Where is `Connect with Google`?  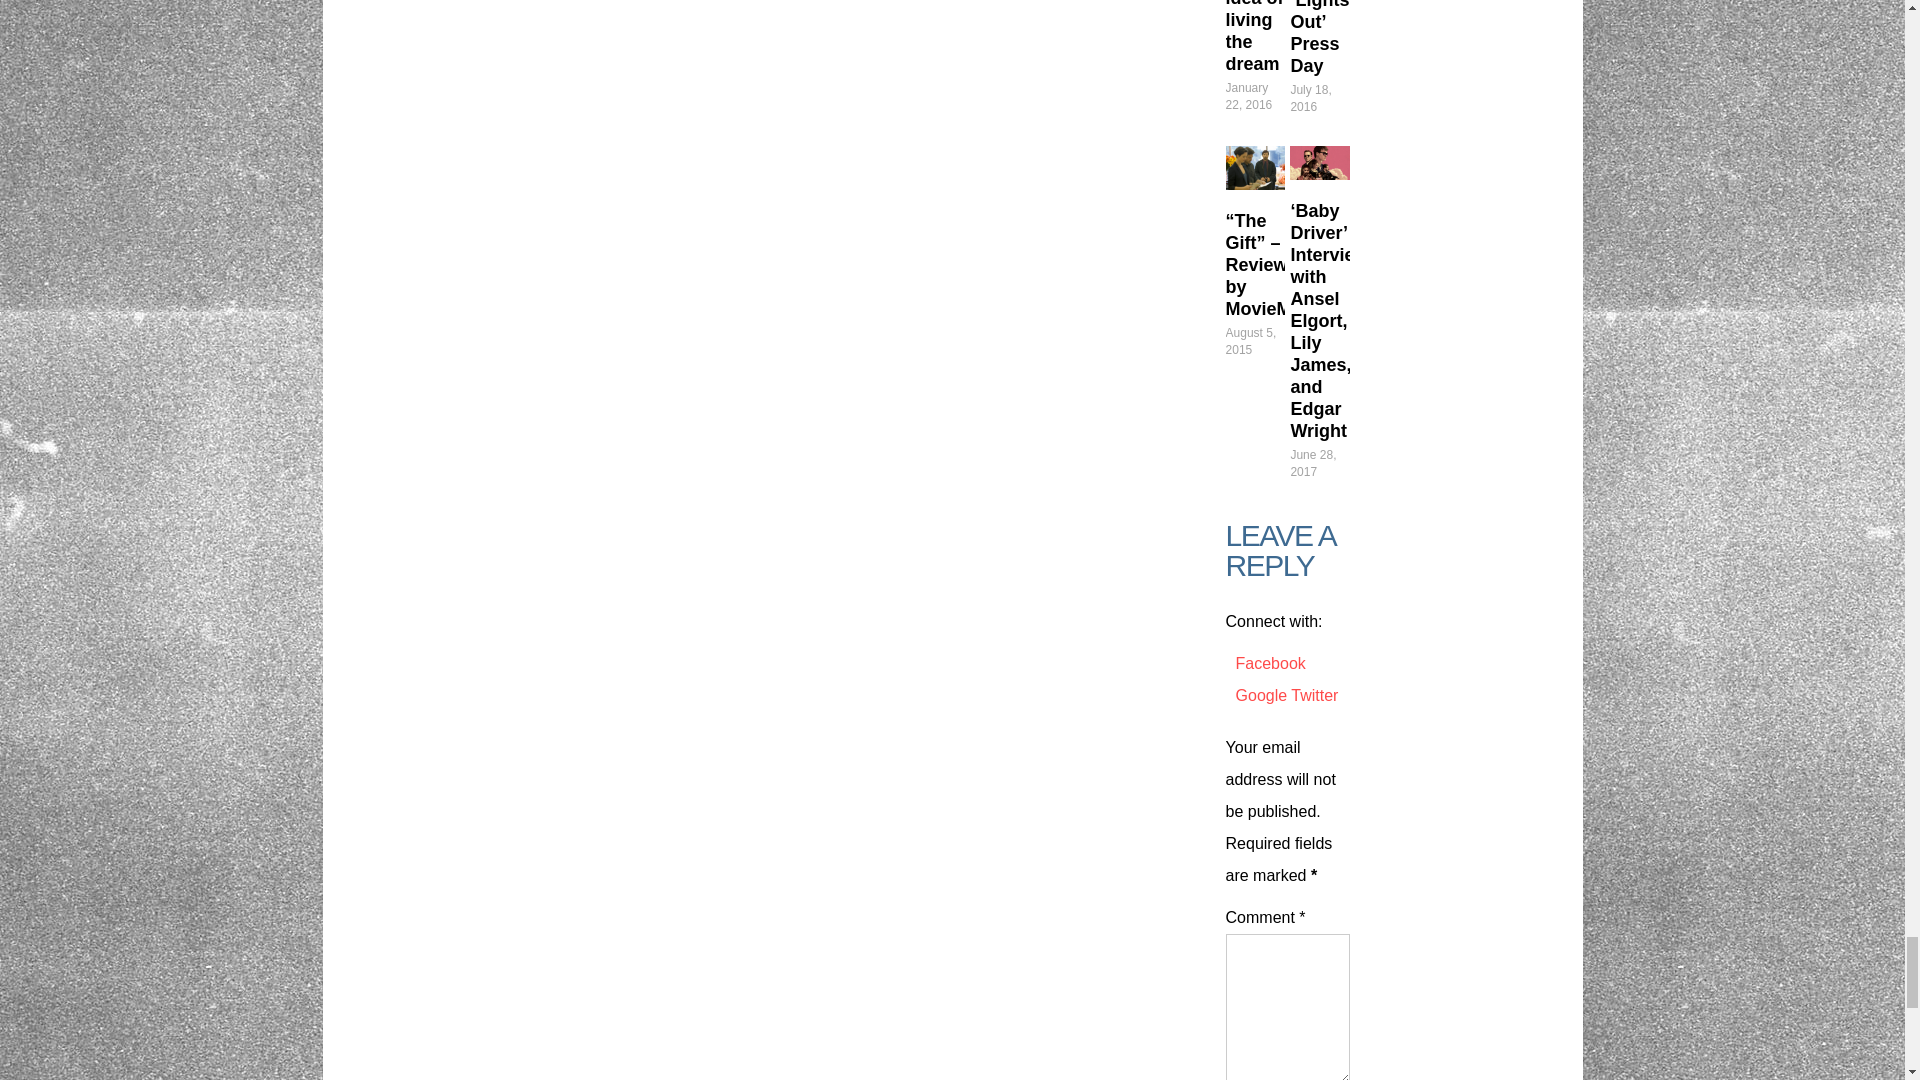
Connect with Google is located at coordinates (1264, 695).